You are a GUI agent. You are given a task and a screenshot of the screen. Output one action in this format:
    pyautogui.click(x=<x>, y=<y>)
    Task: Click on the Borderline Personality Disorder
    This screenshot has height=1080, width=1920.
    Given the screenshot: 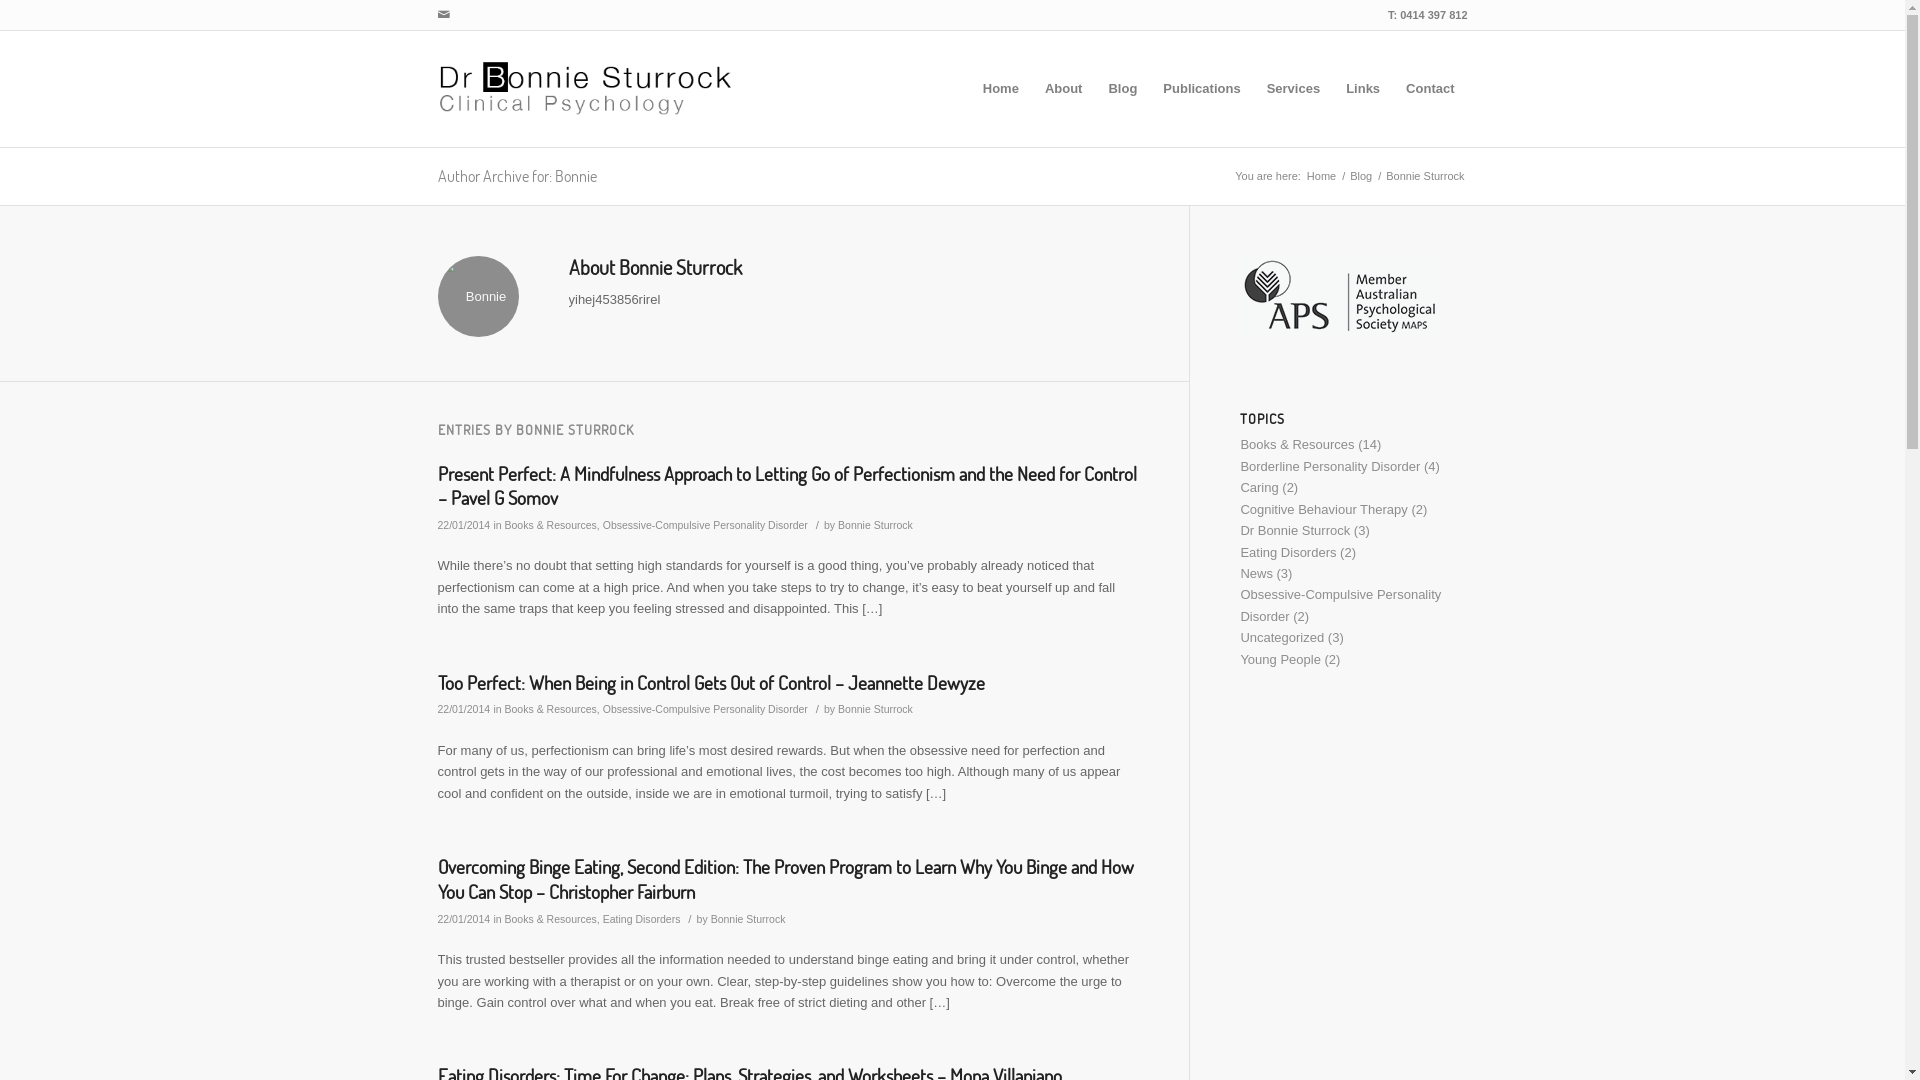 What is the action you would take?
    pyautogui.click(x=1330, y=466)
    